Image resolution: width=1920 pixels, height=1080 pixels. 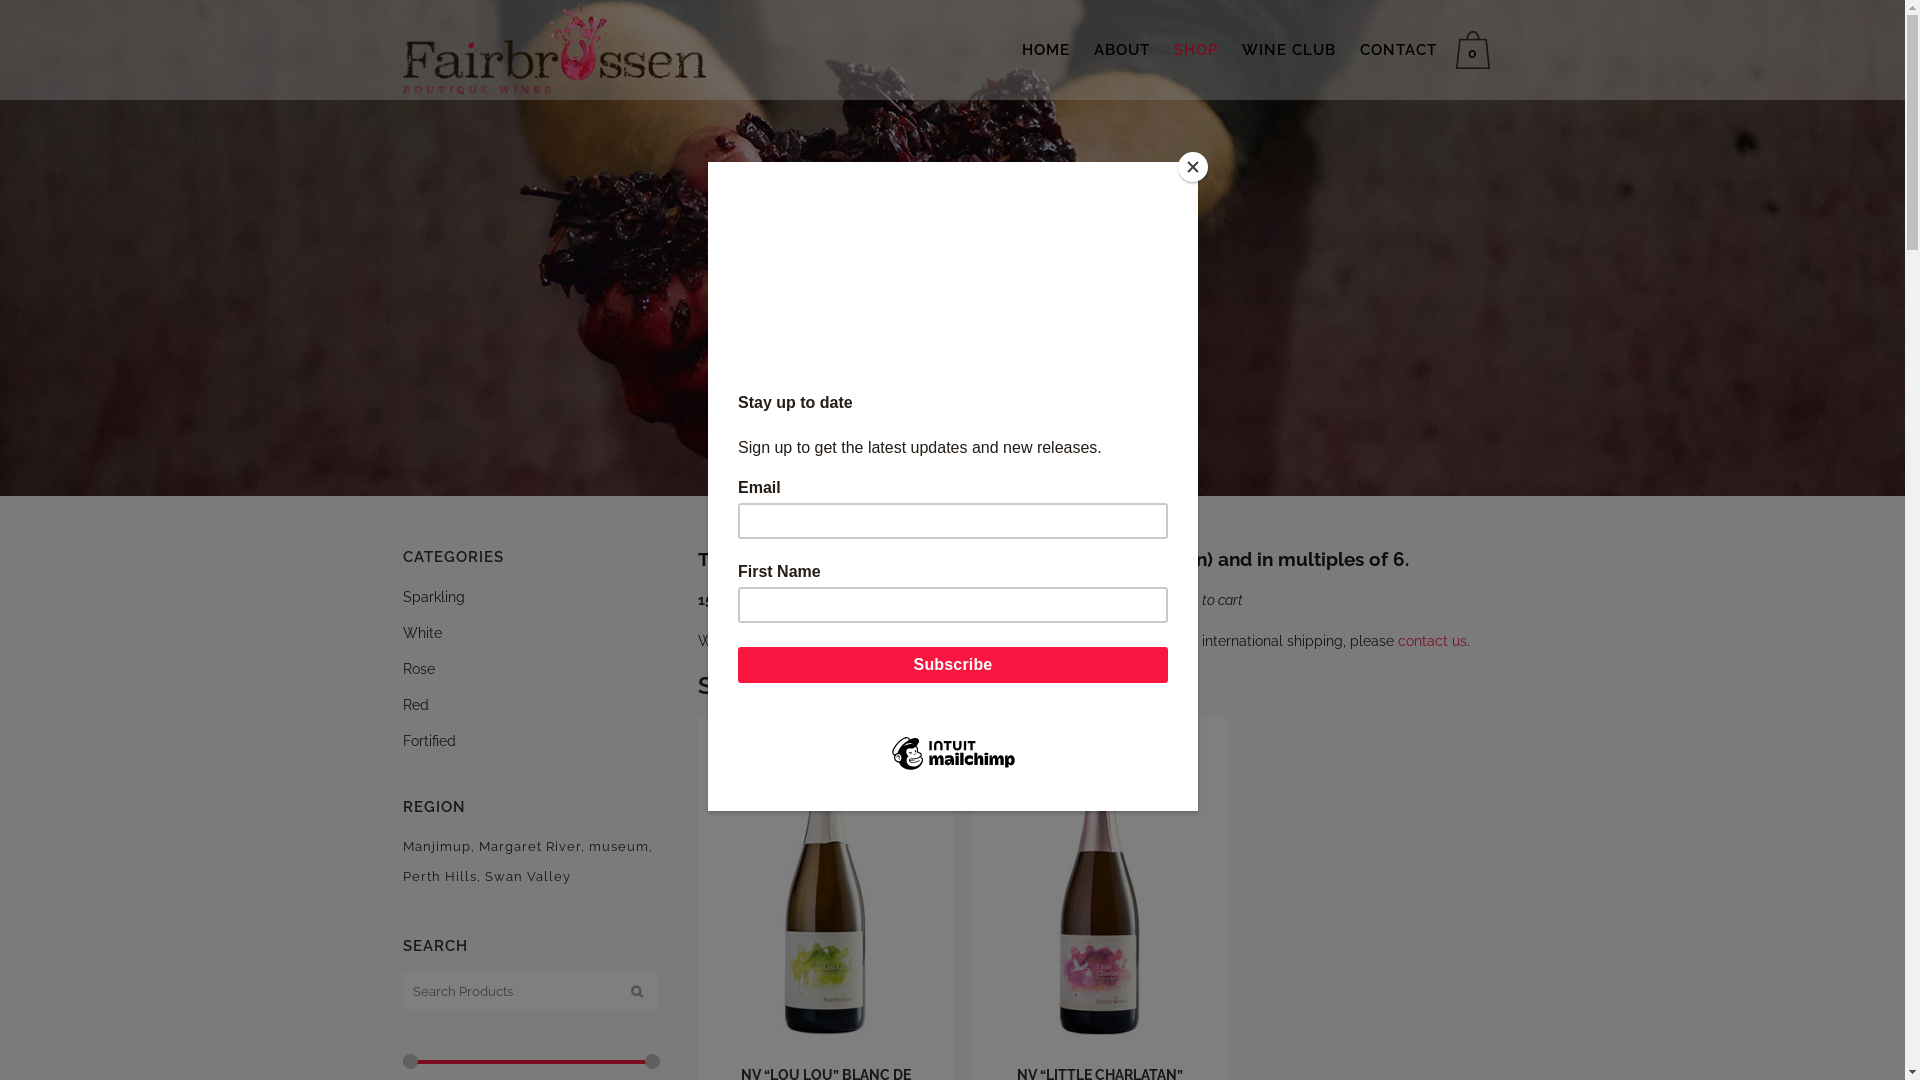 What do you see at coordinates (1398, 50) in the screenshot?
I see `CONTACT` at bounding box center [1398, 50].